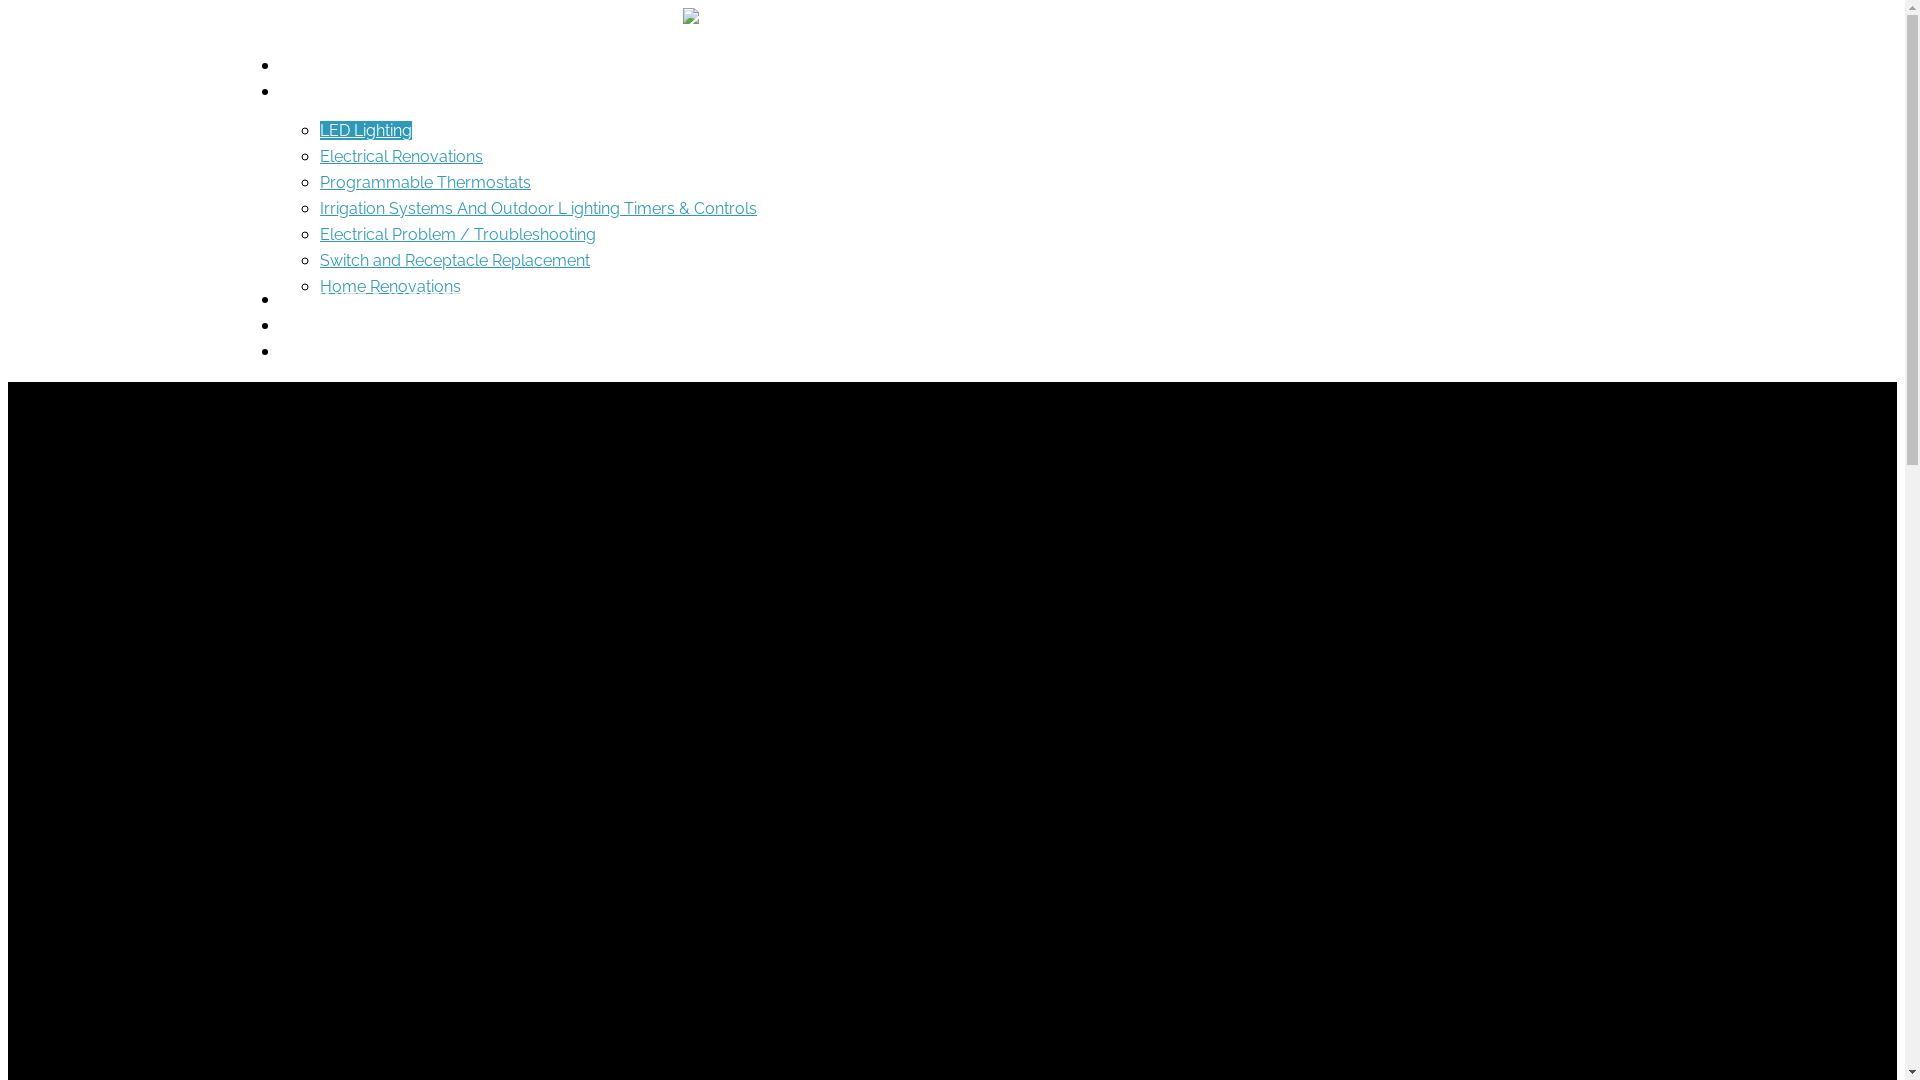  I want to click on Skip to main content, so click(8, 8).